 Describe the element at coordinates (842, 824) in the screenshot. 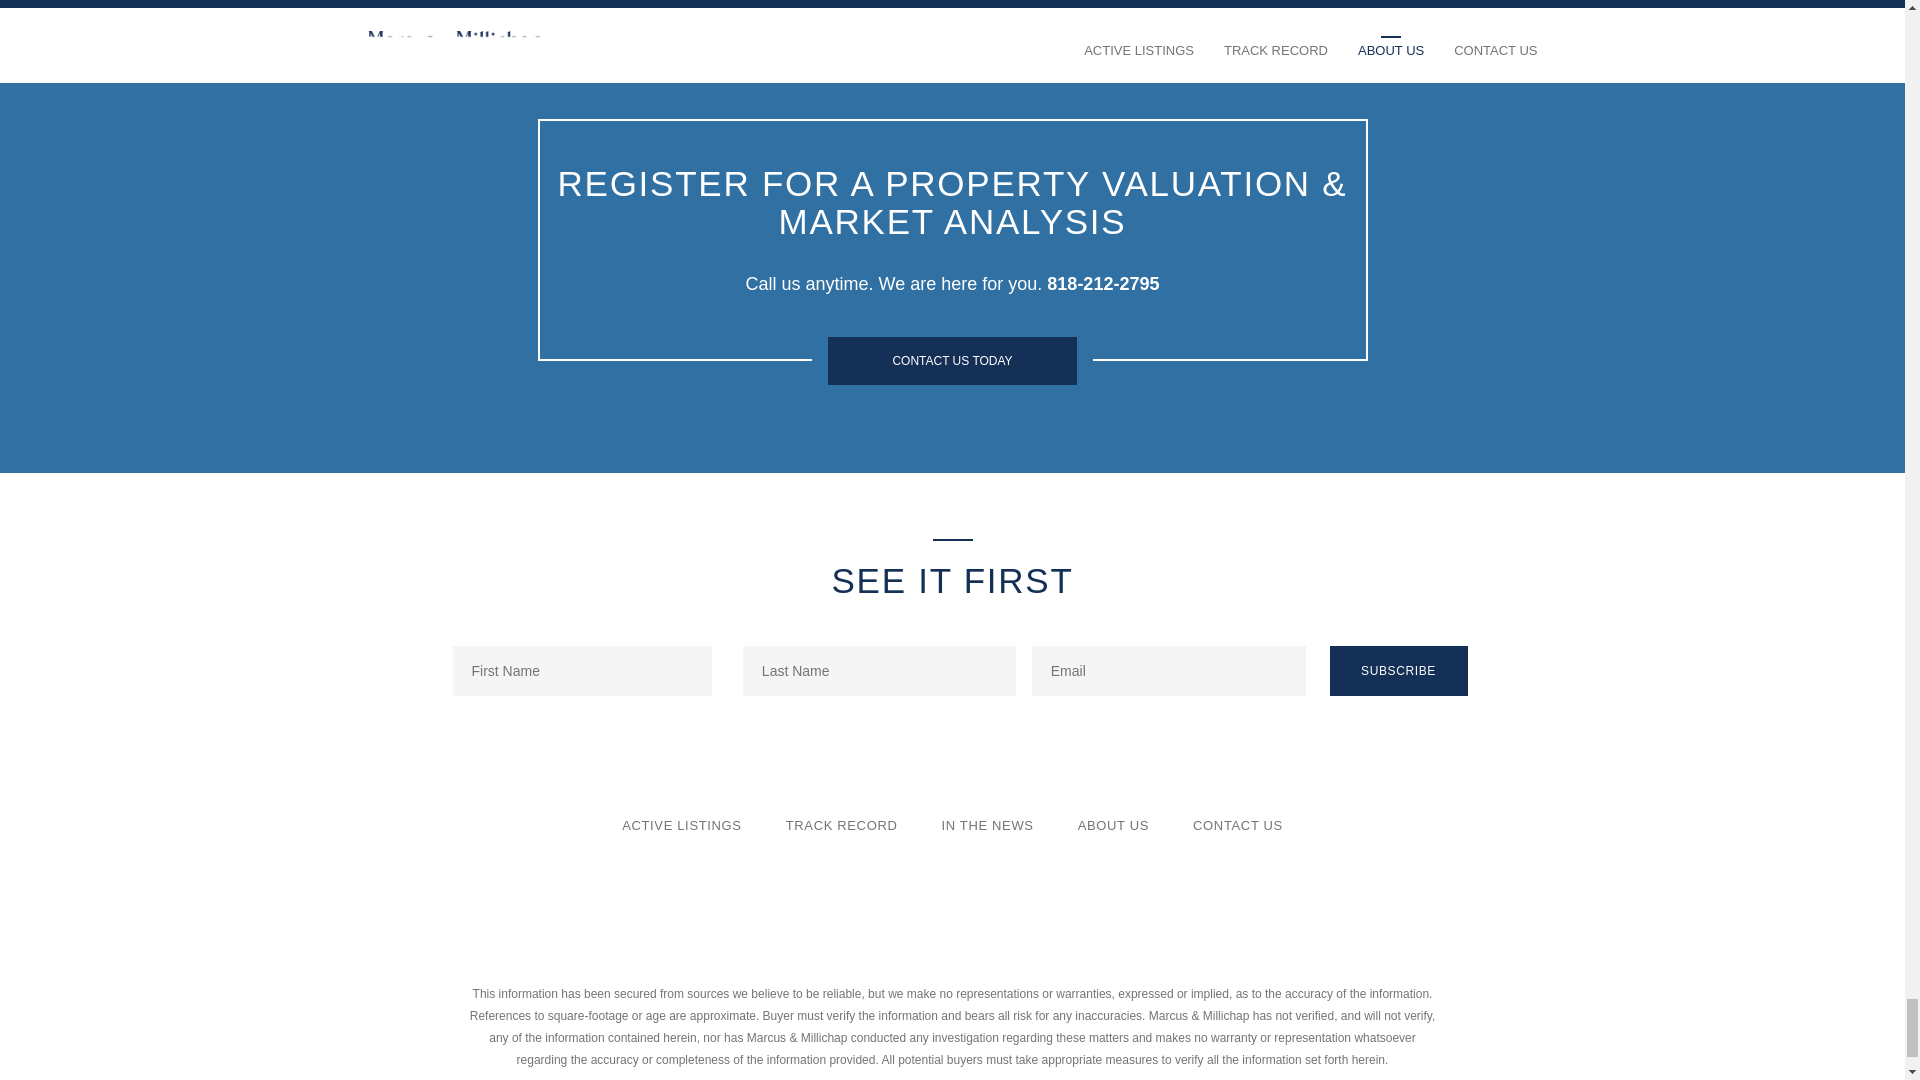

I see `TRACK RECORD` at that location.